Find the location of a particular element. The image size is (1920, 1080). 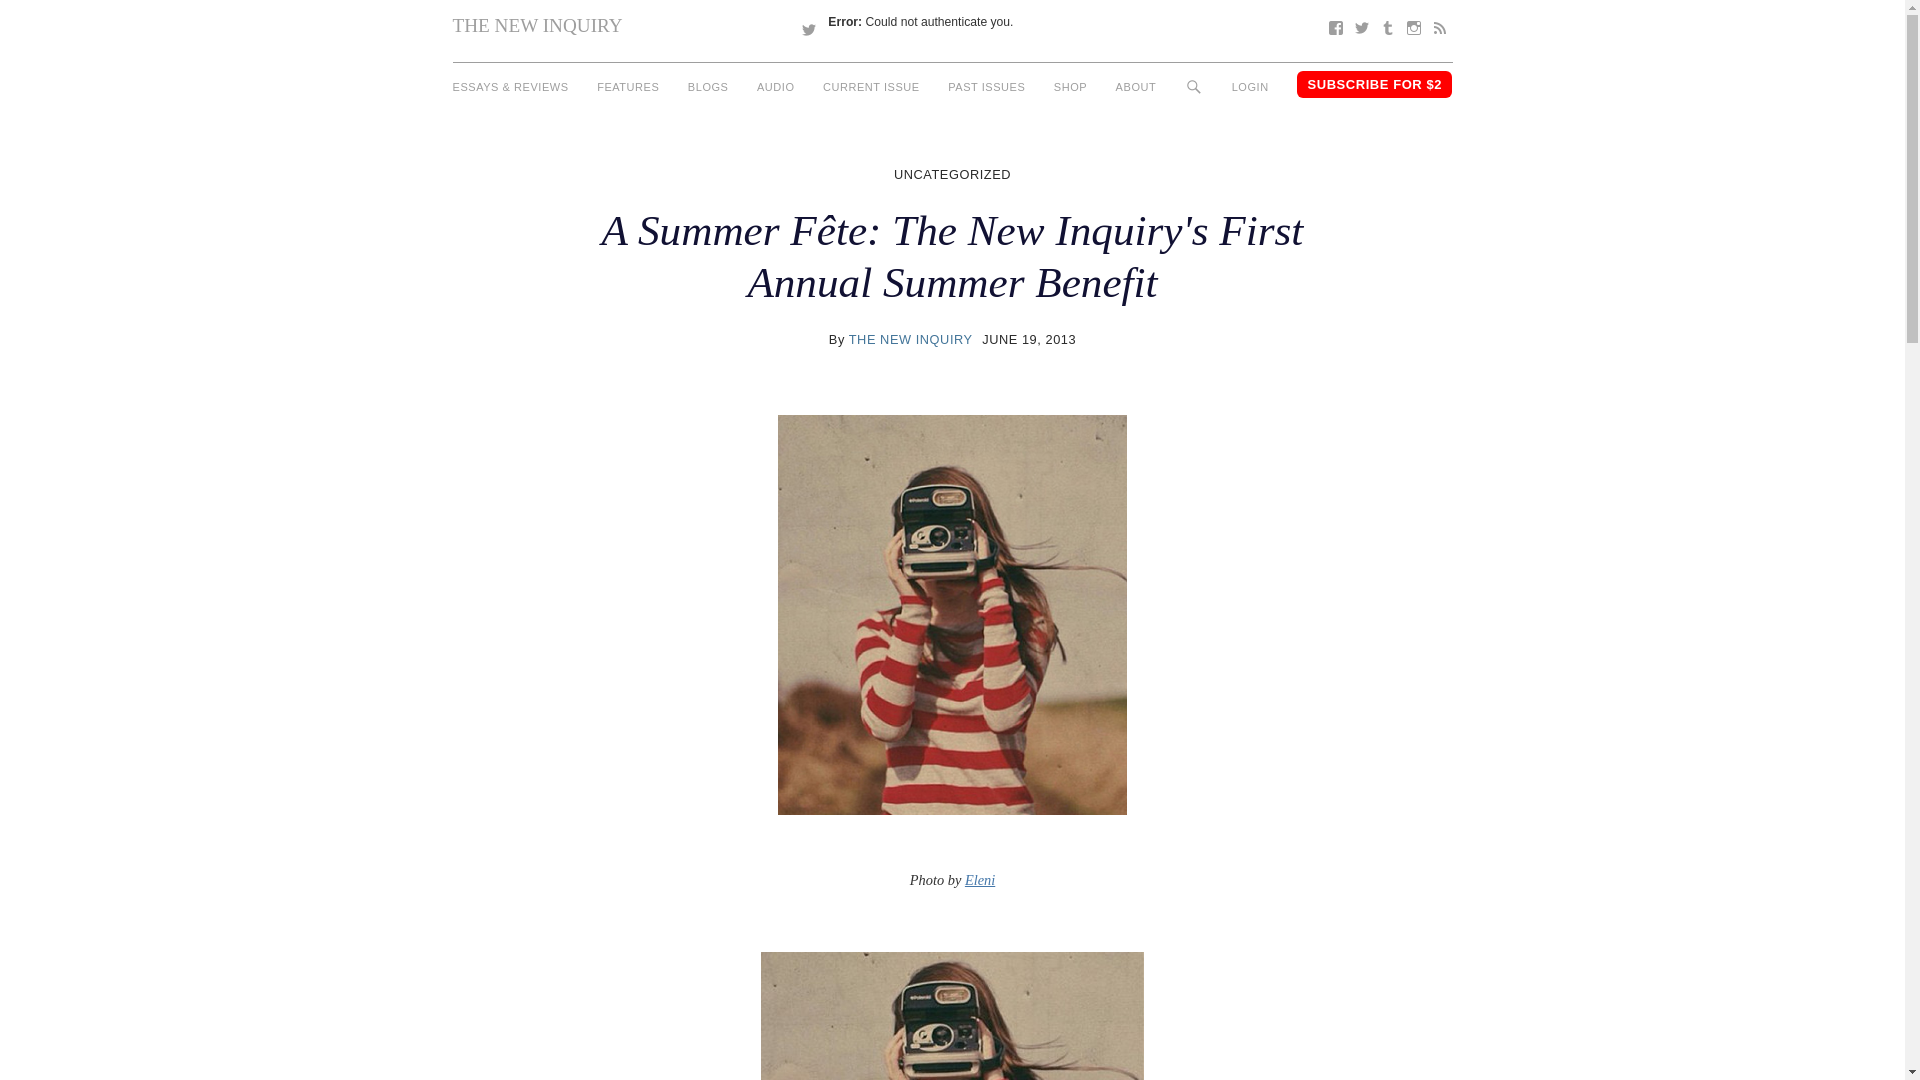

11:24 am is located at coordinates (1028, 338).